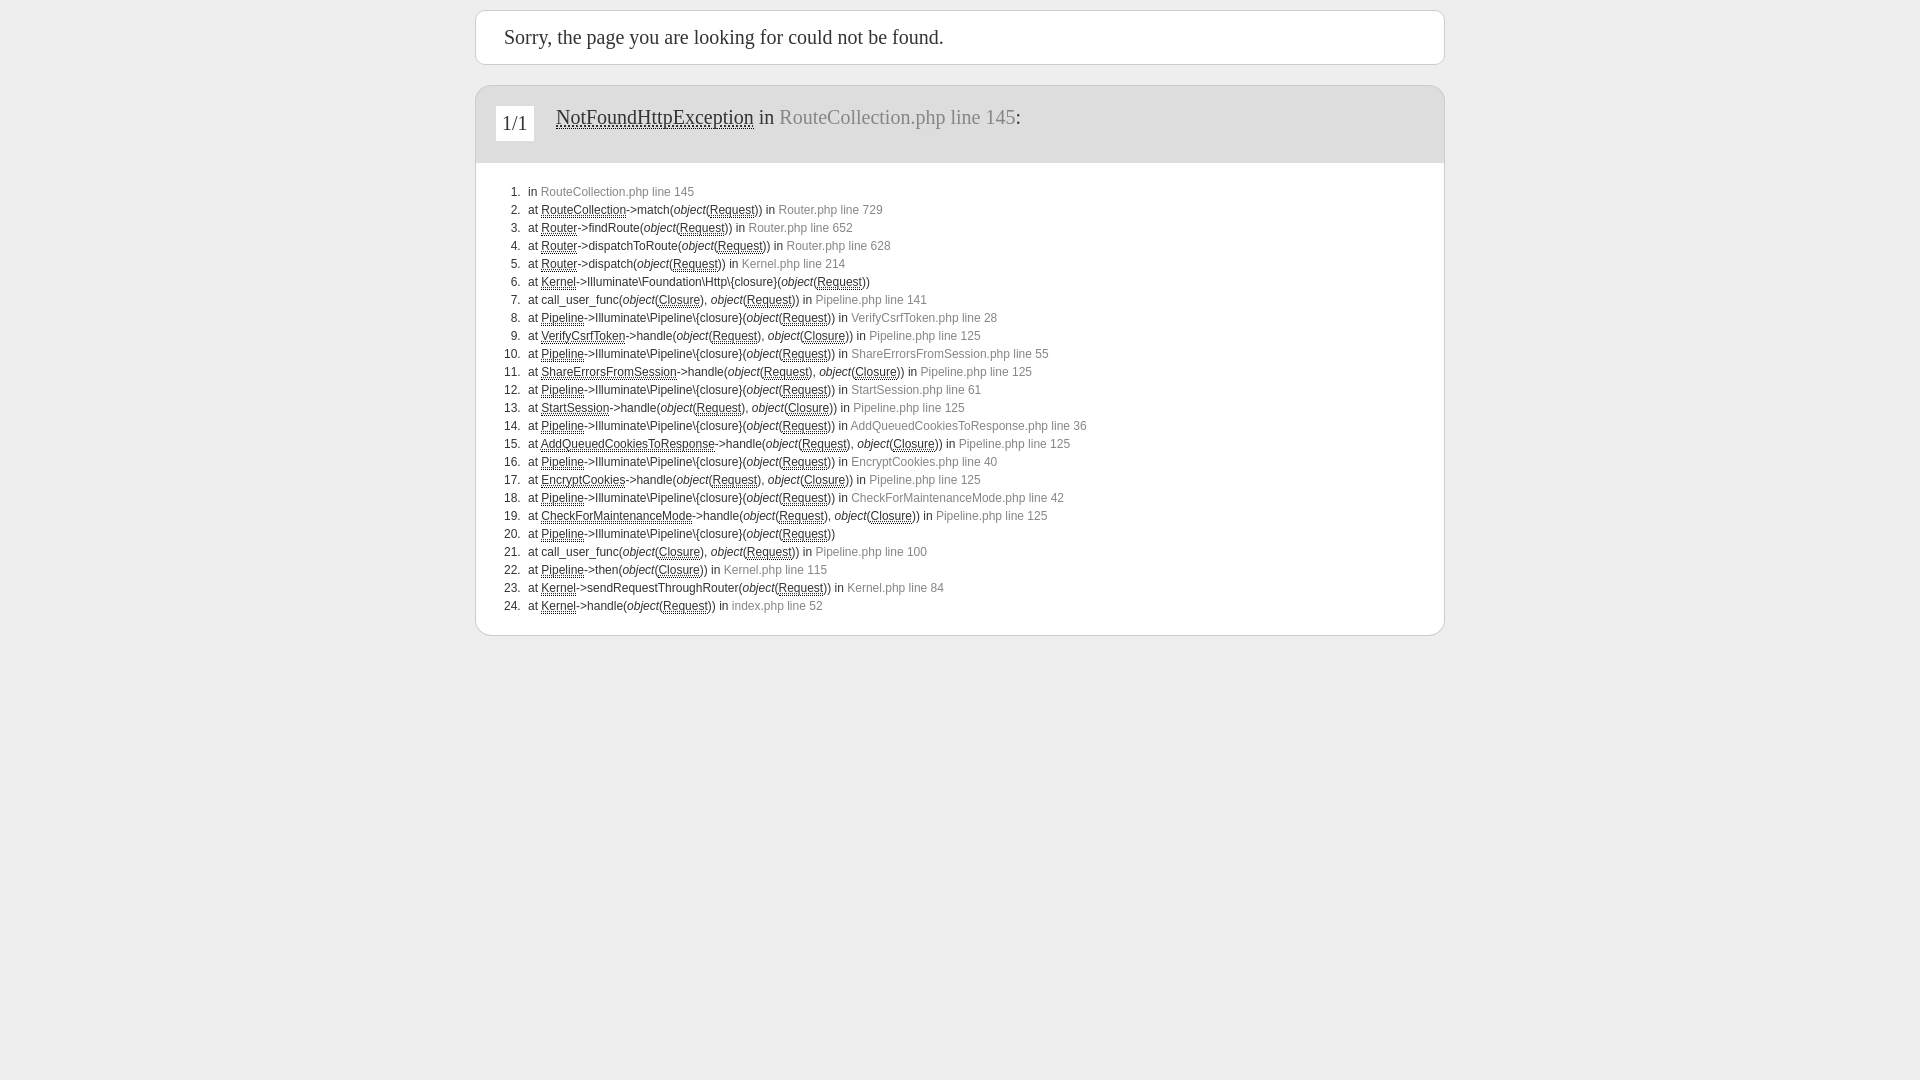 Image resolution: width=1920 pixels, height=1080 pixels. Describe the element at coordinates (958, 498) in the screenshot. I see `CheckForMaintenanceMode.php line 42` at that location.